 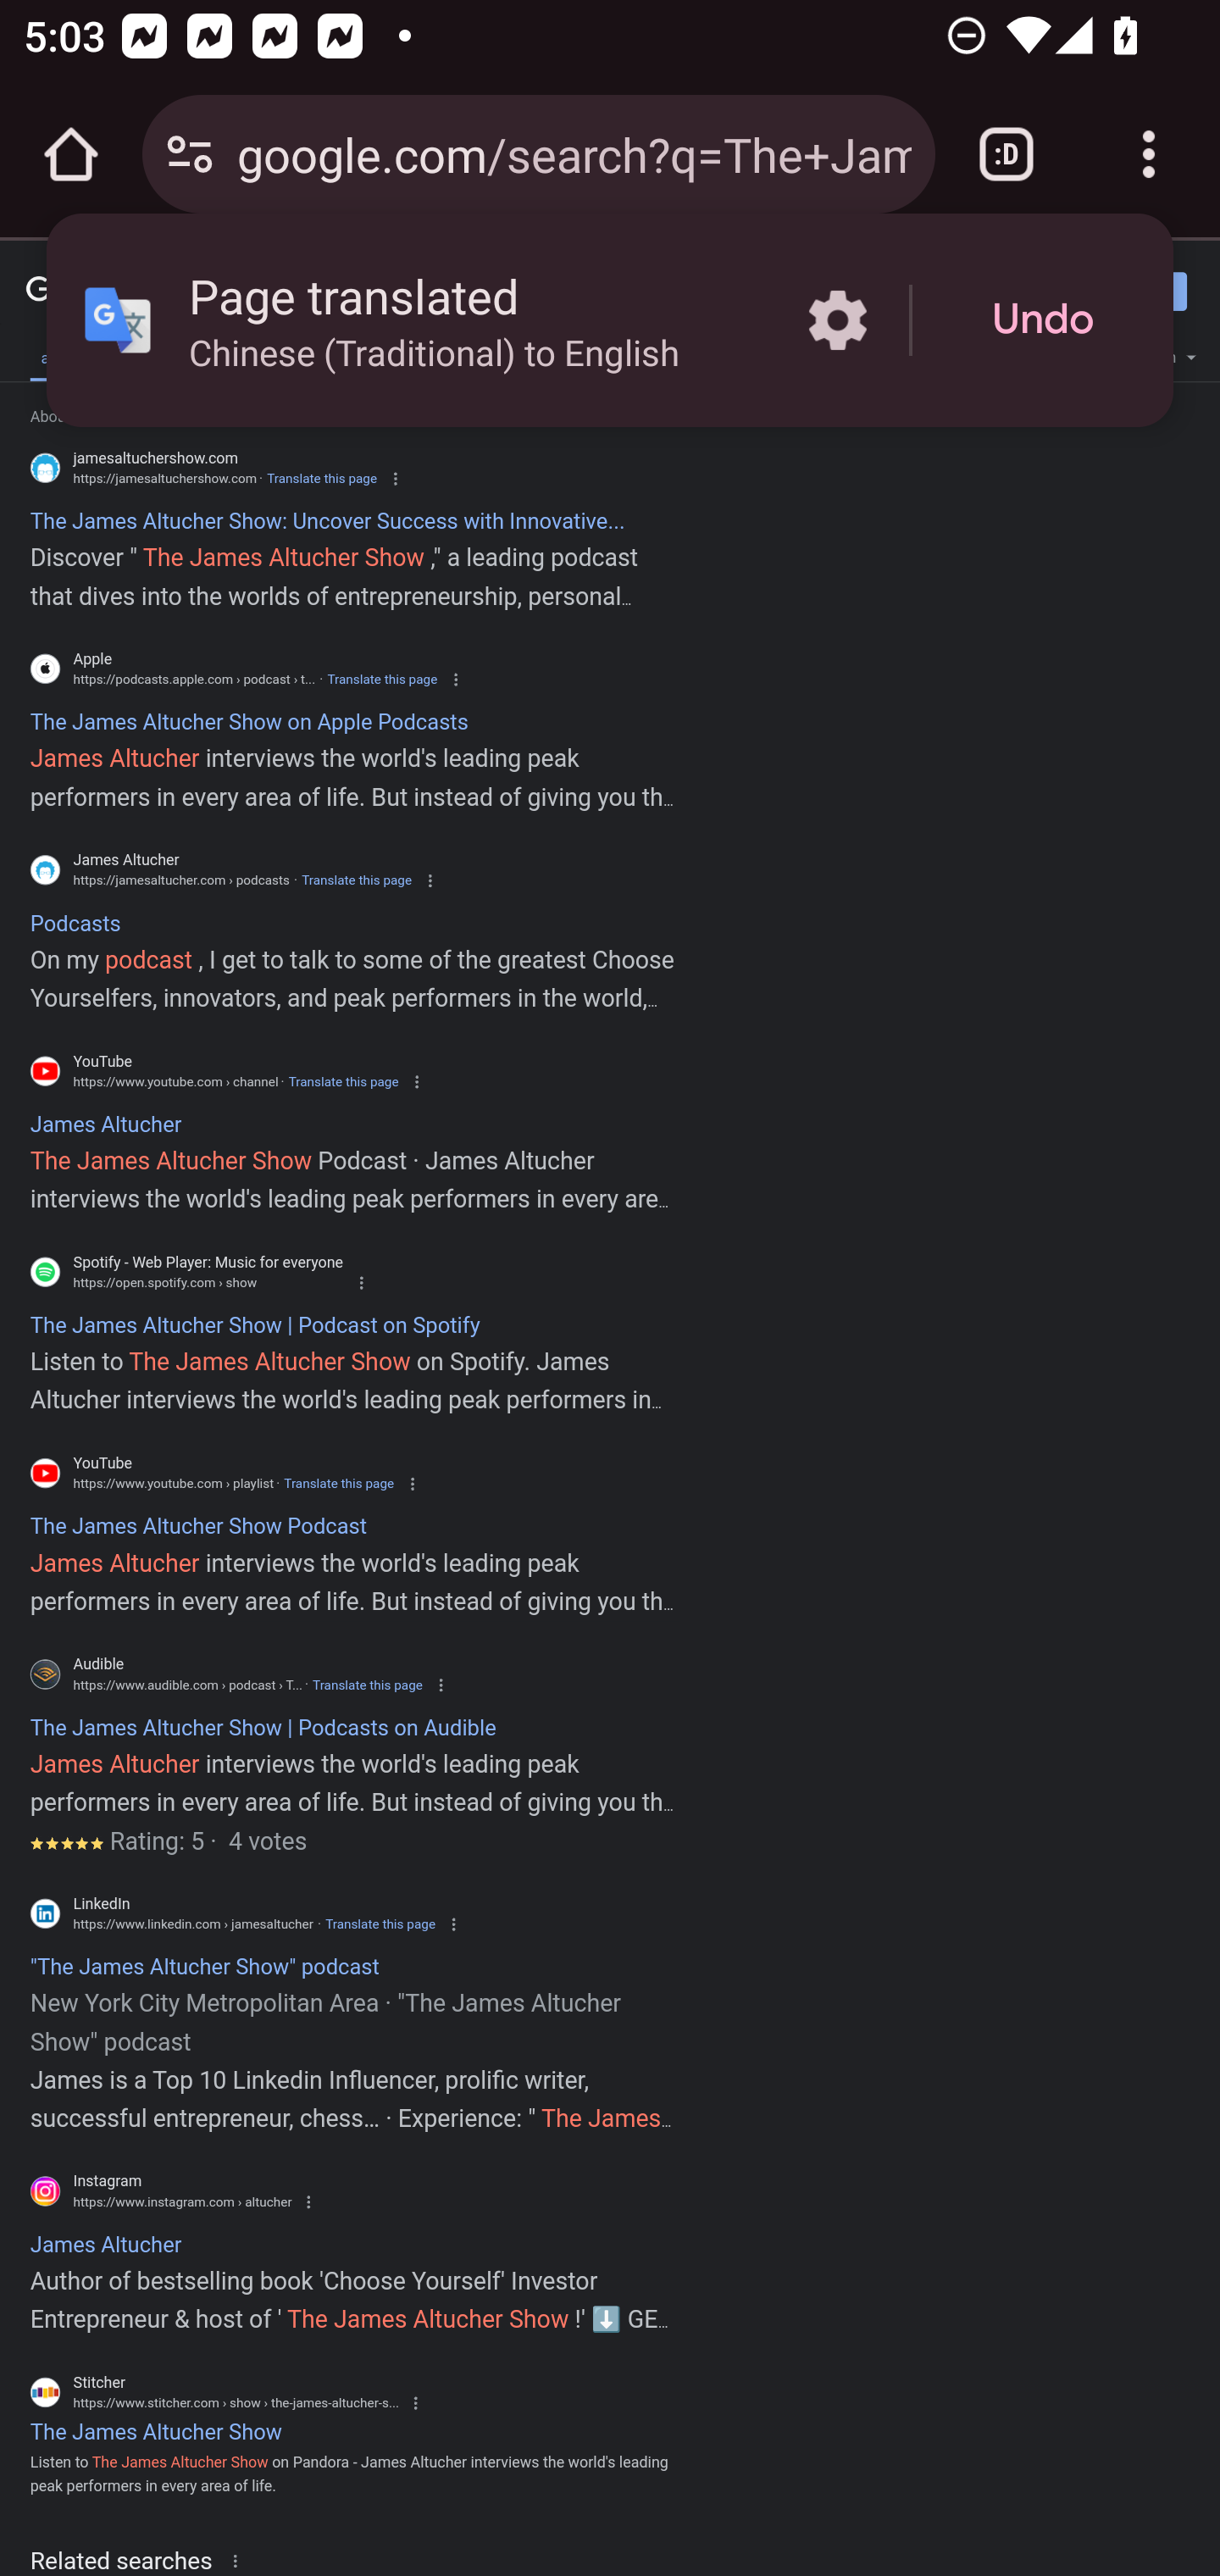 I want to click on Translate this page, so click(x=339, y=1483).